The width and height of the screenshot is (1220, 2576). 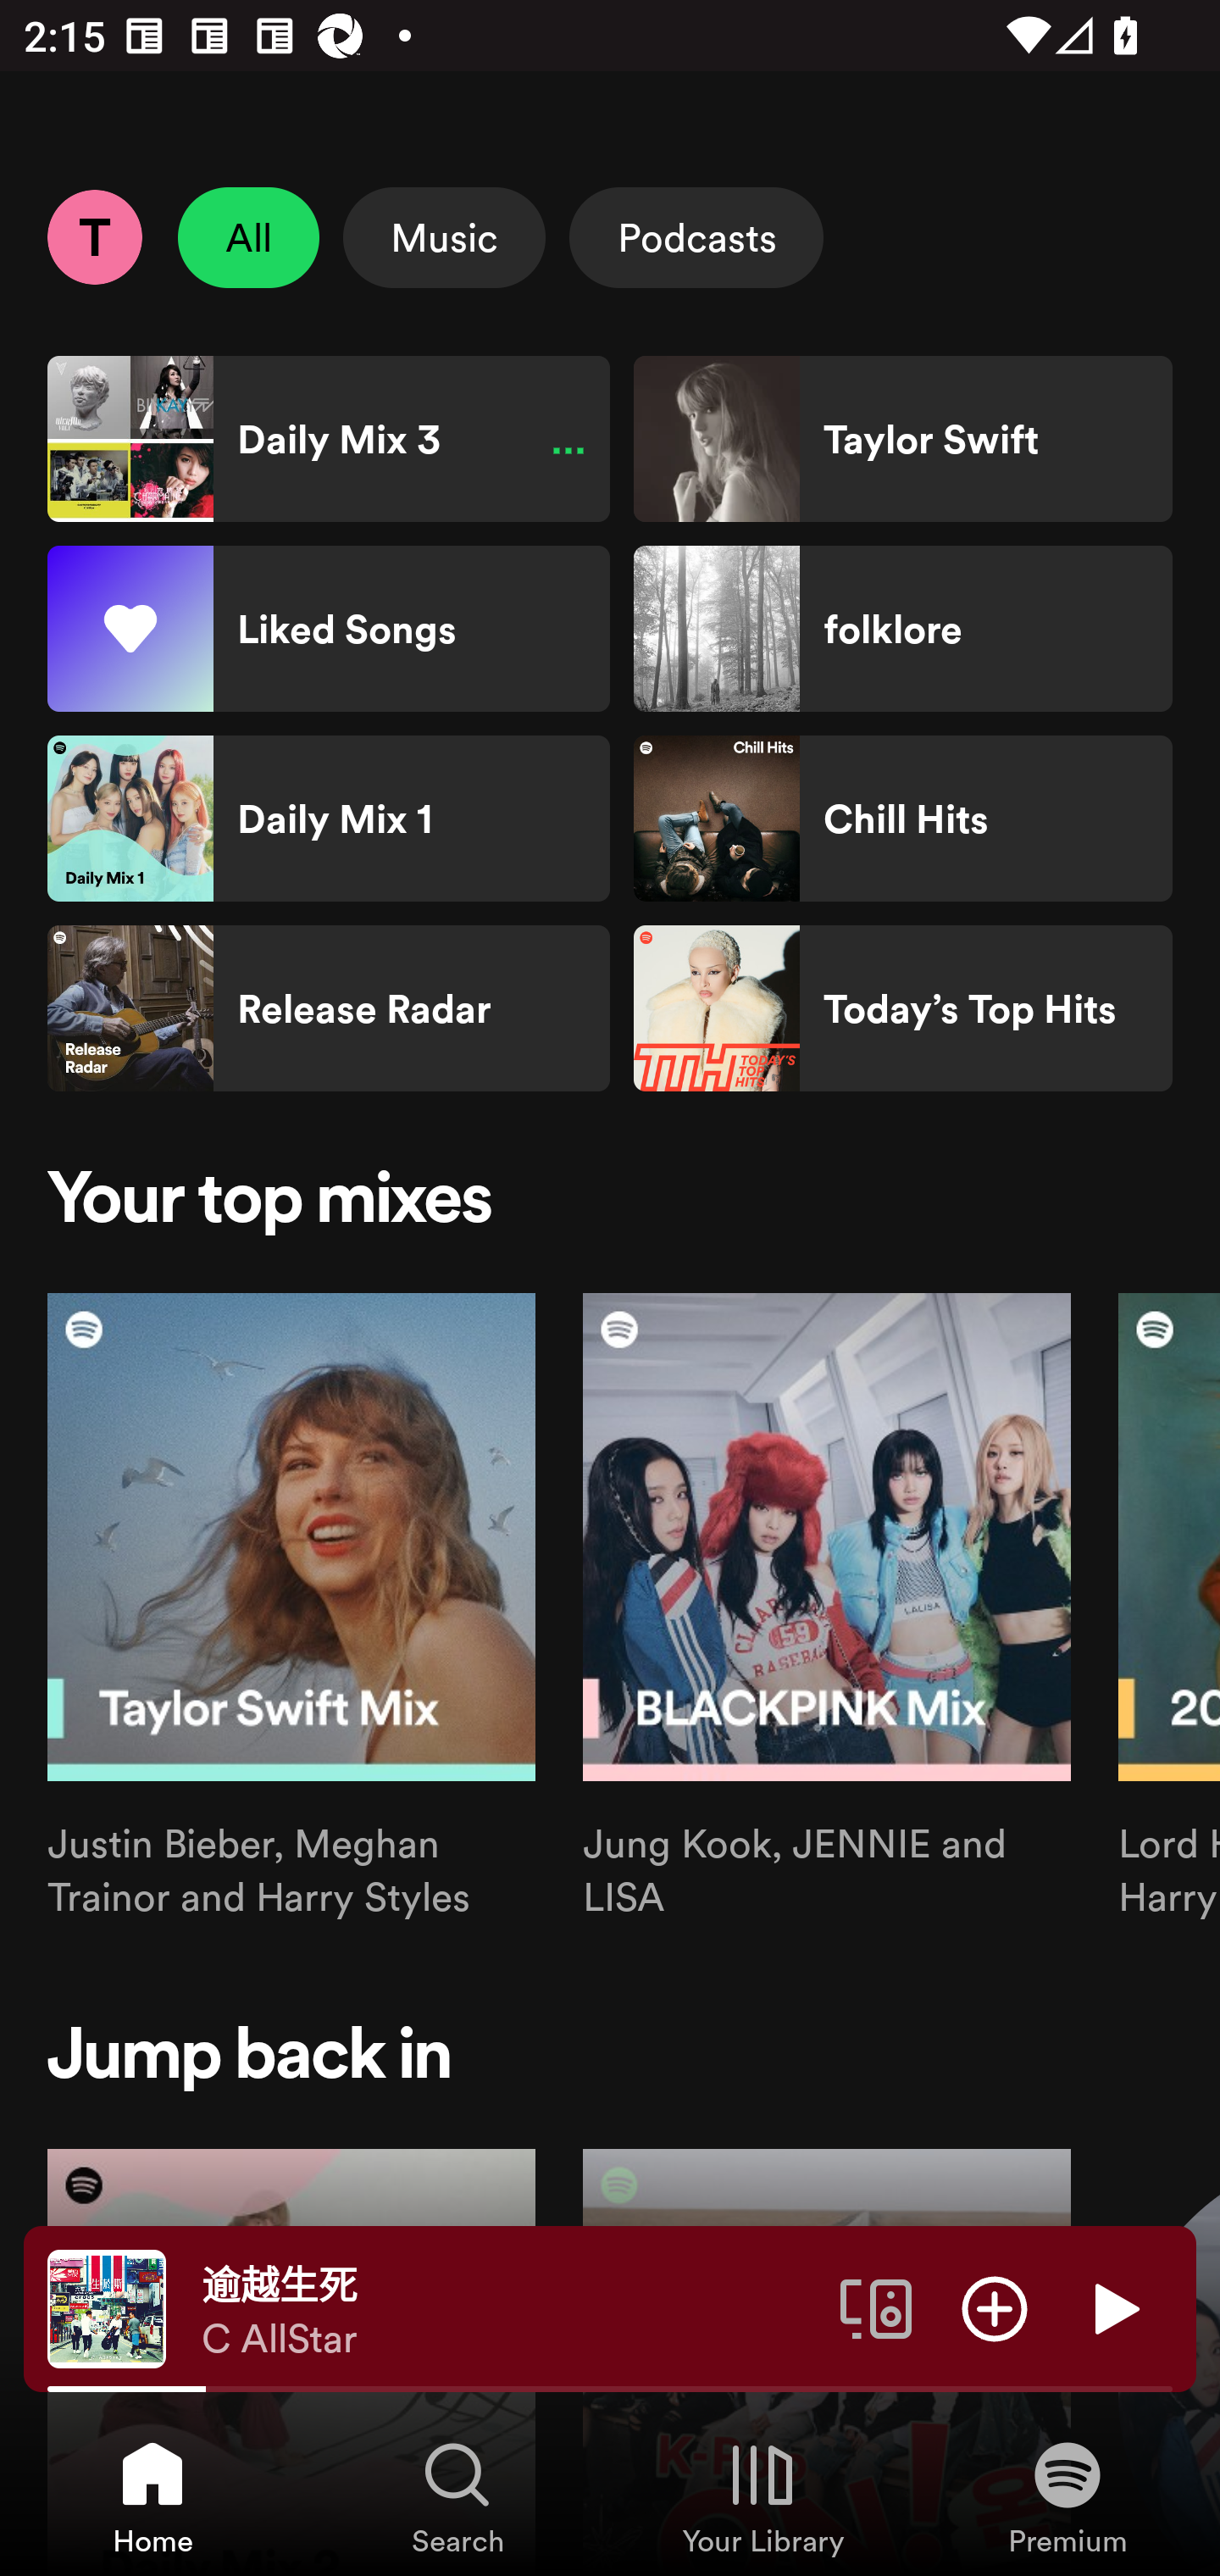 I want to click on The cover art of the currently playing track, so click(x=107, y=2307).